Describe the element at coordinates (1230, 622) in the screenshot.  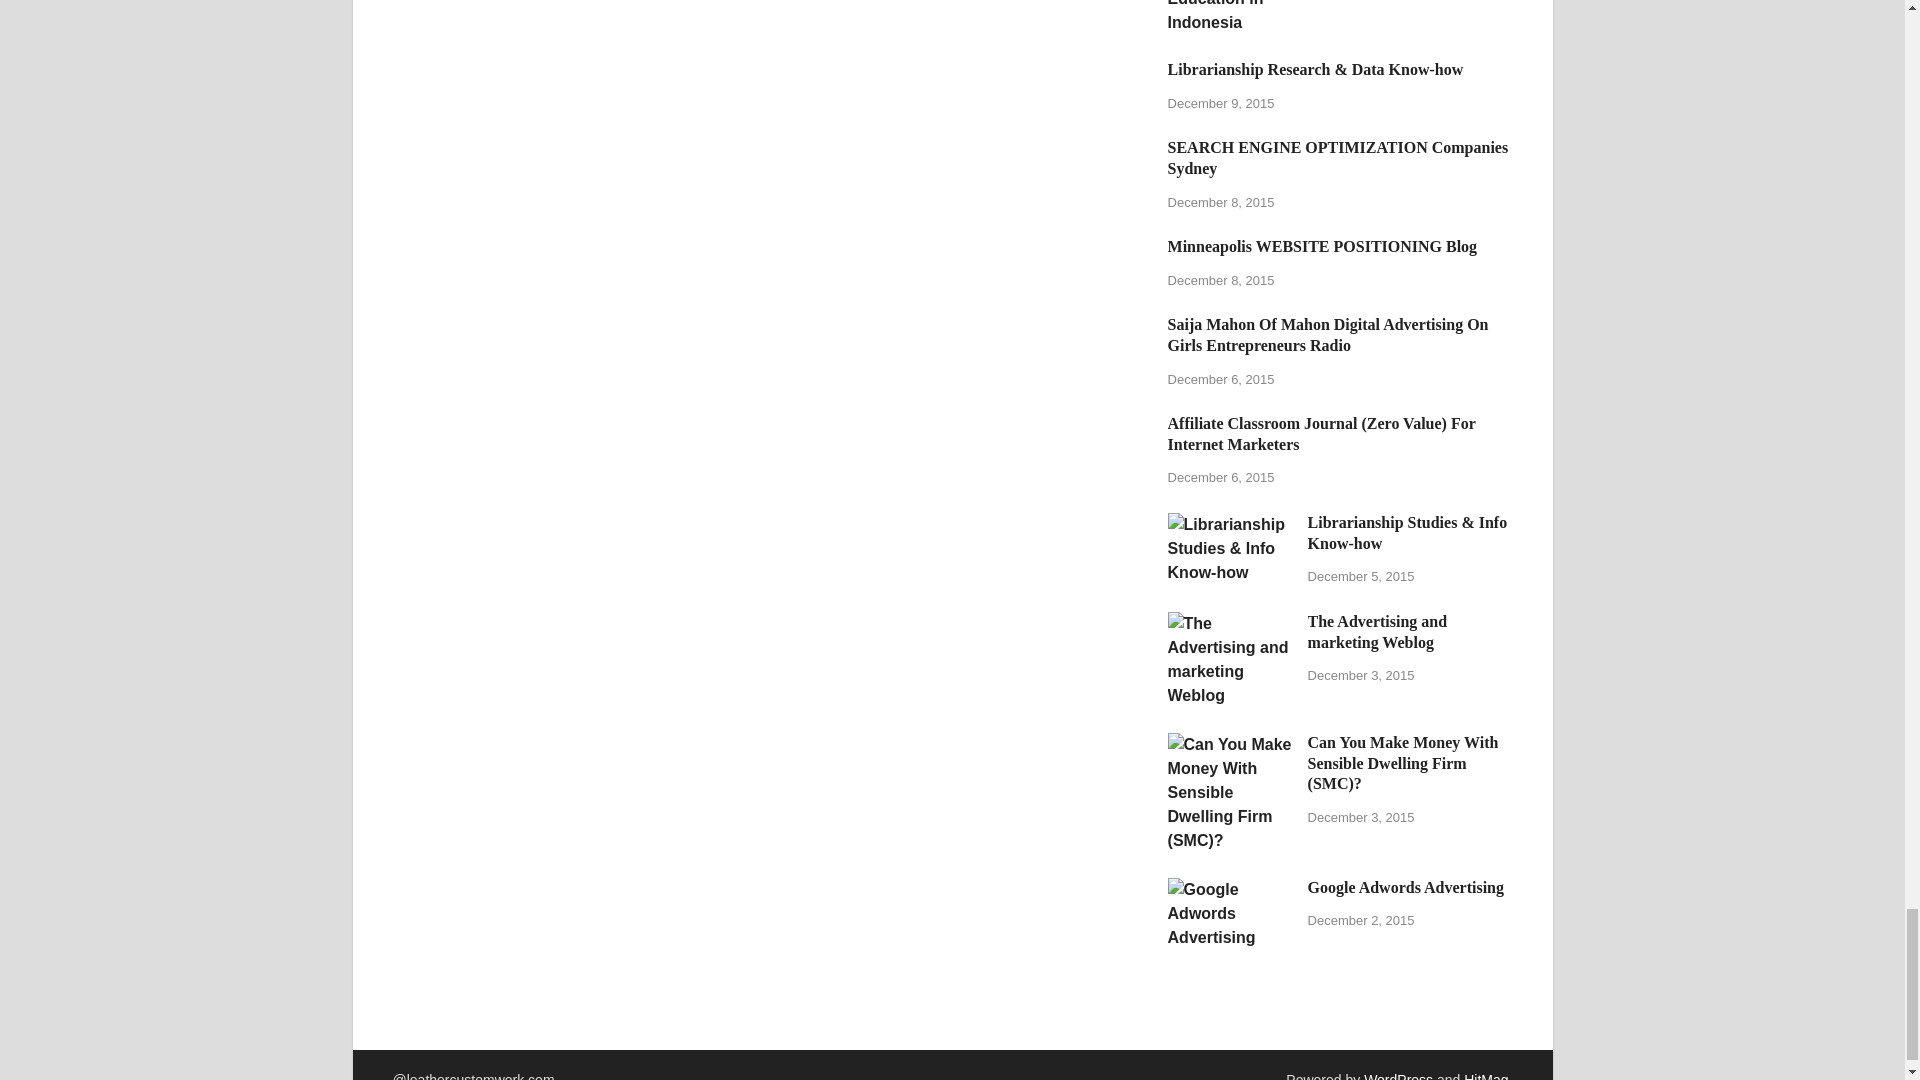
I see `The Advertising and marketing Weblog` at that location.